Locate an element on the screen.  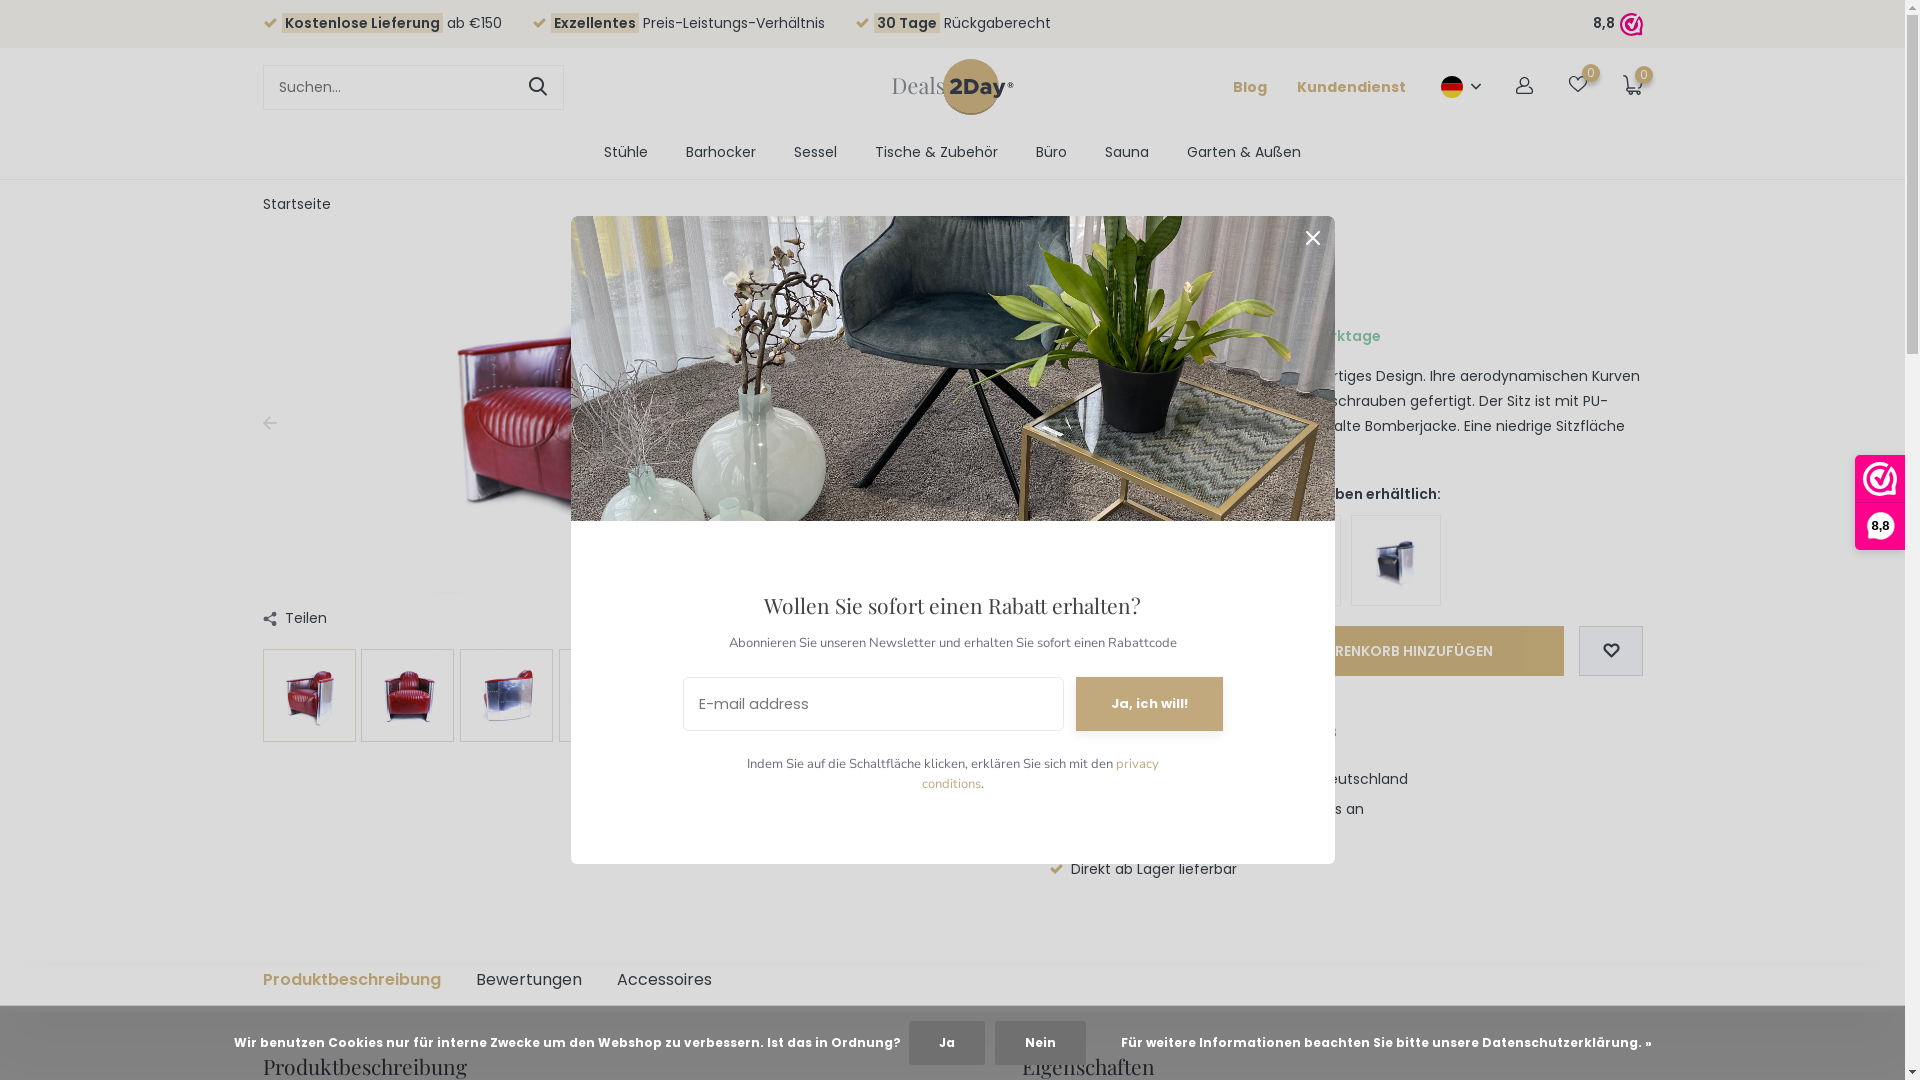
Mehr anzeigen is located at coordinates (1184, 451).